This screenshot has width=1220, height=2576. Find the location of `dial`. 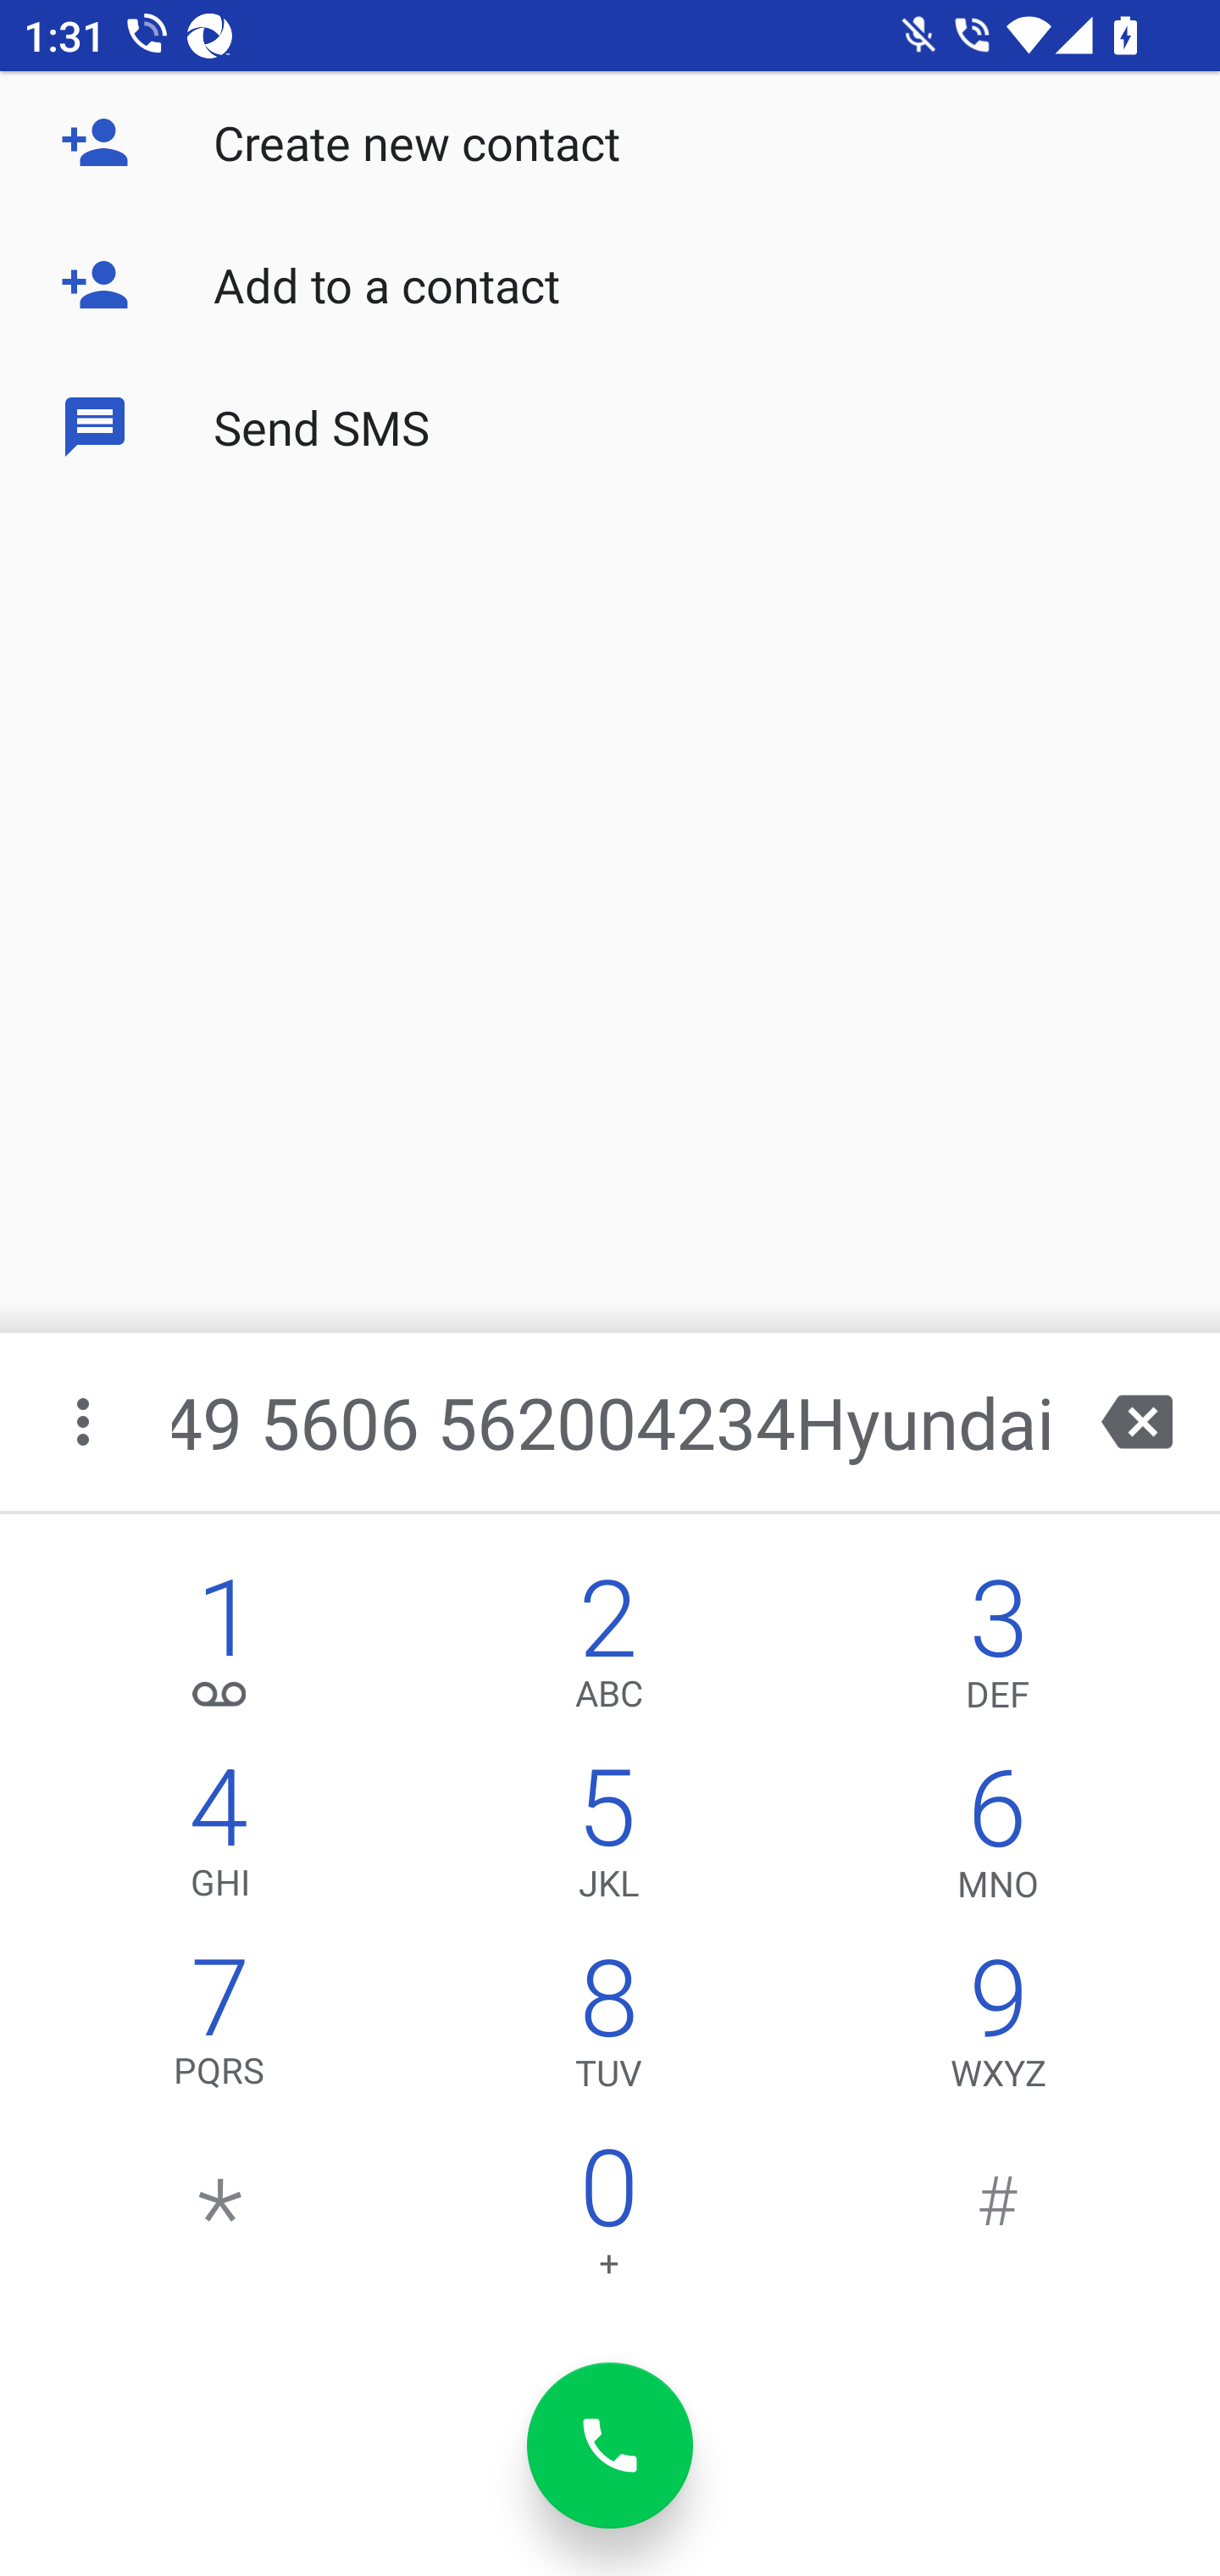

dial is located at coordinates (610, 2446).